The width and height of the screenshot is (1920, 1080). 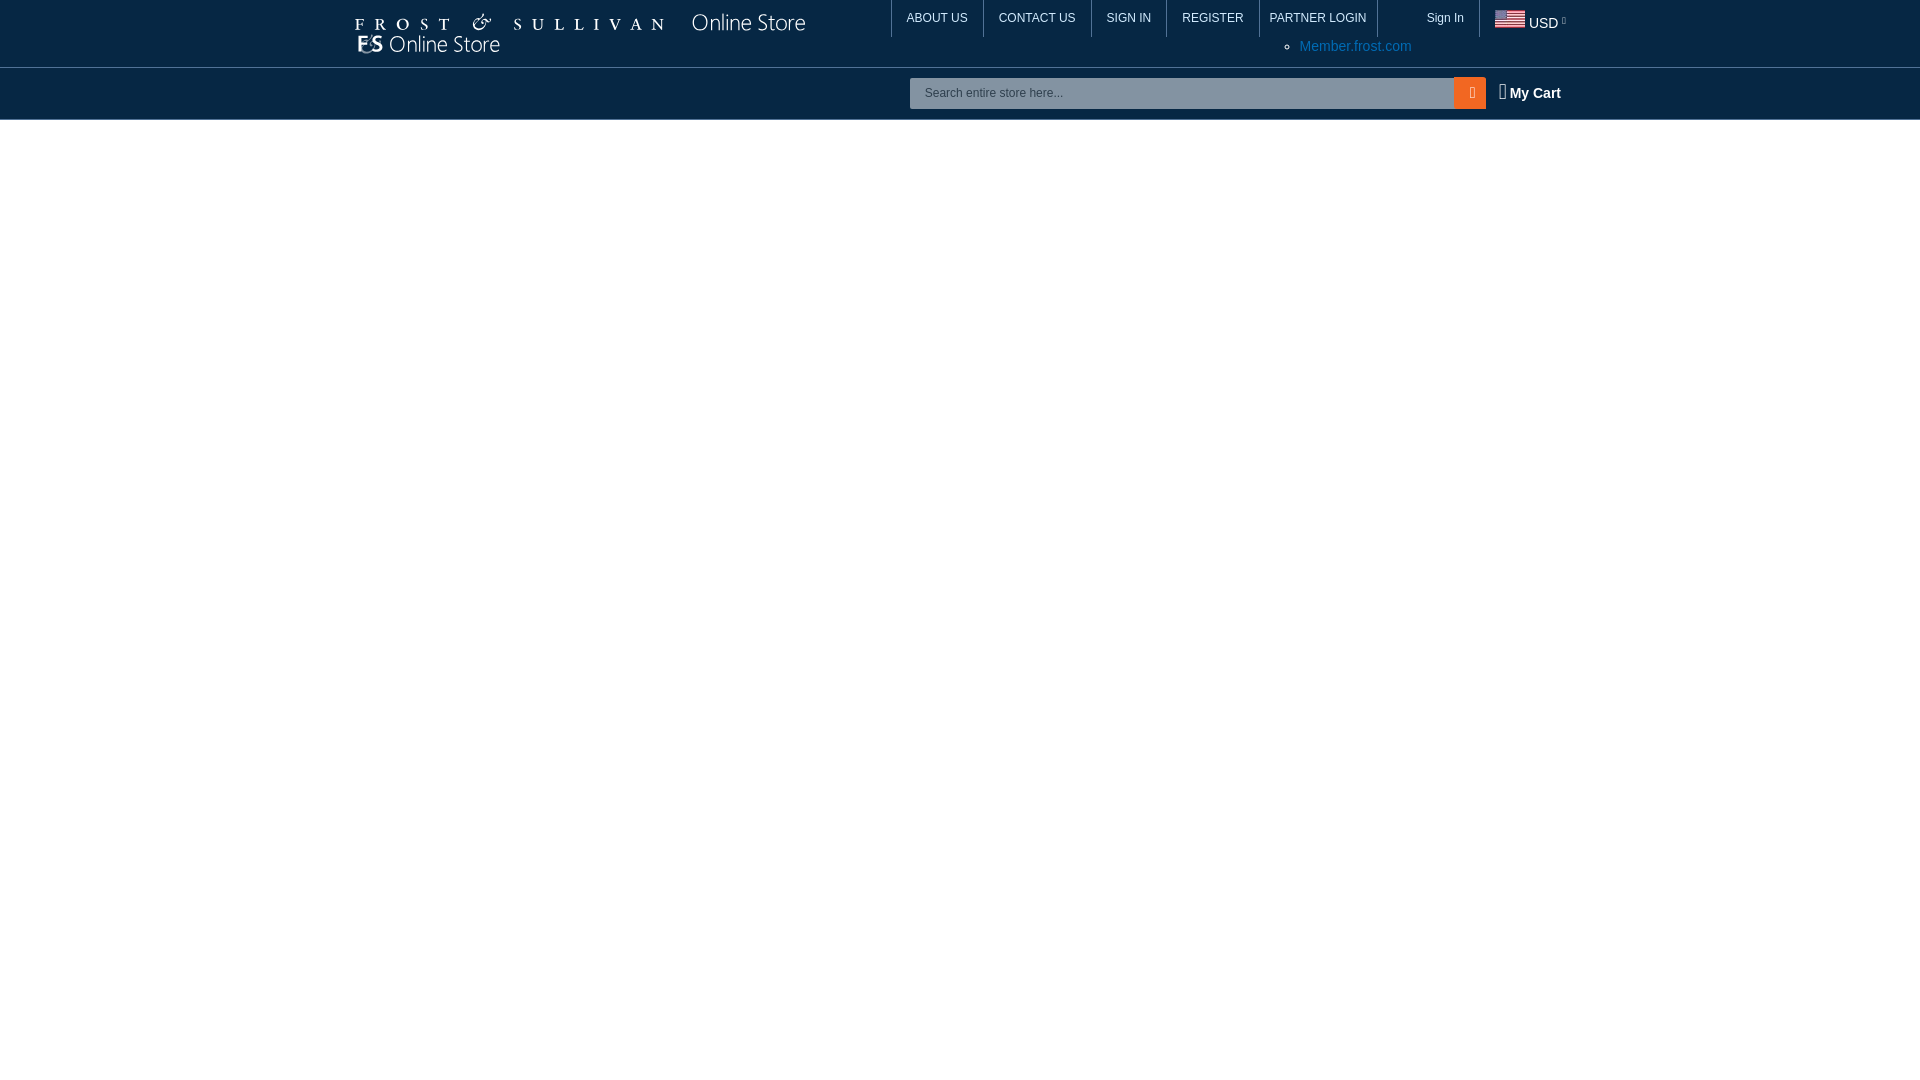 What do you see at coordinates (938, 18) in the screenshot?
I see `ABOUT US` at bounding box center [938, 18].